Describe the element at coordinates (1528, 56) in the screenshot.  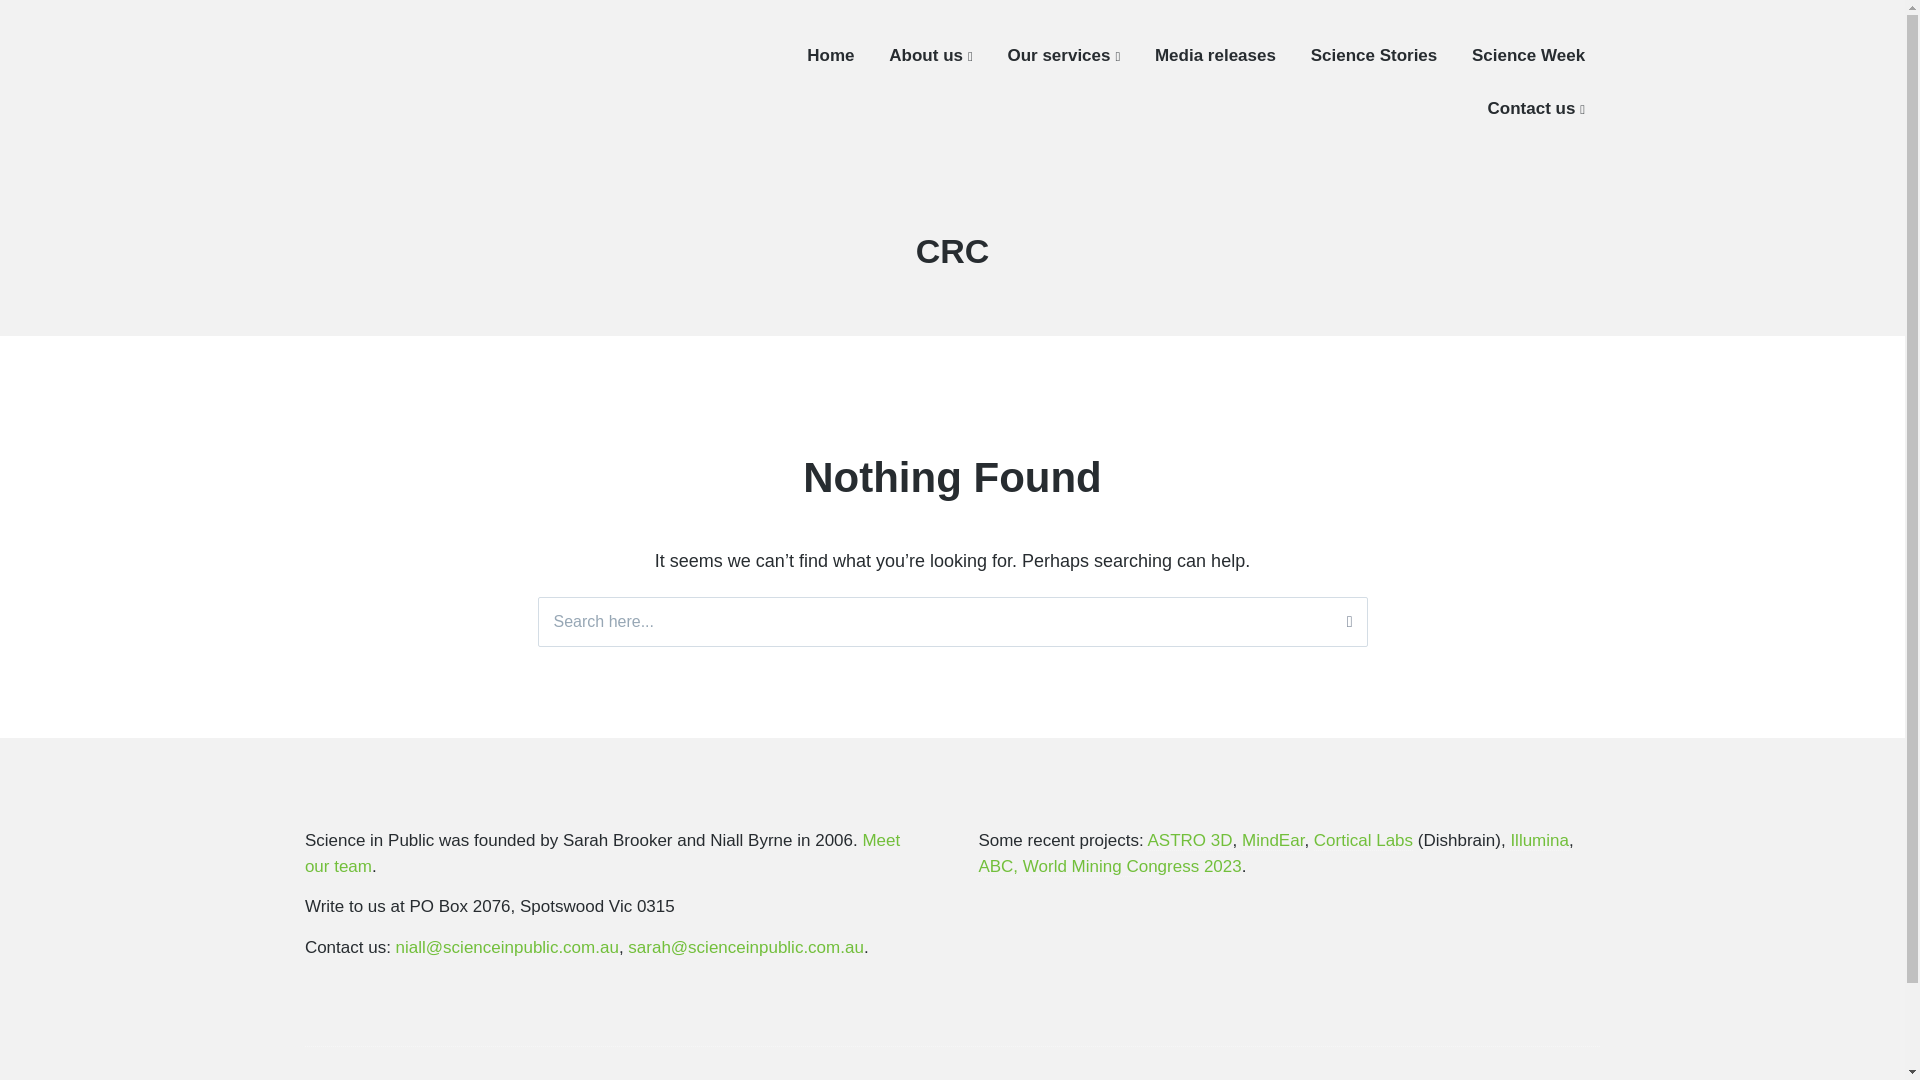
I see `Science Week` at that location.